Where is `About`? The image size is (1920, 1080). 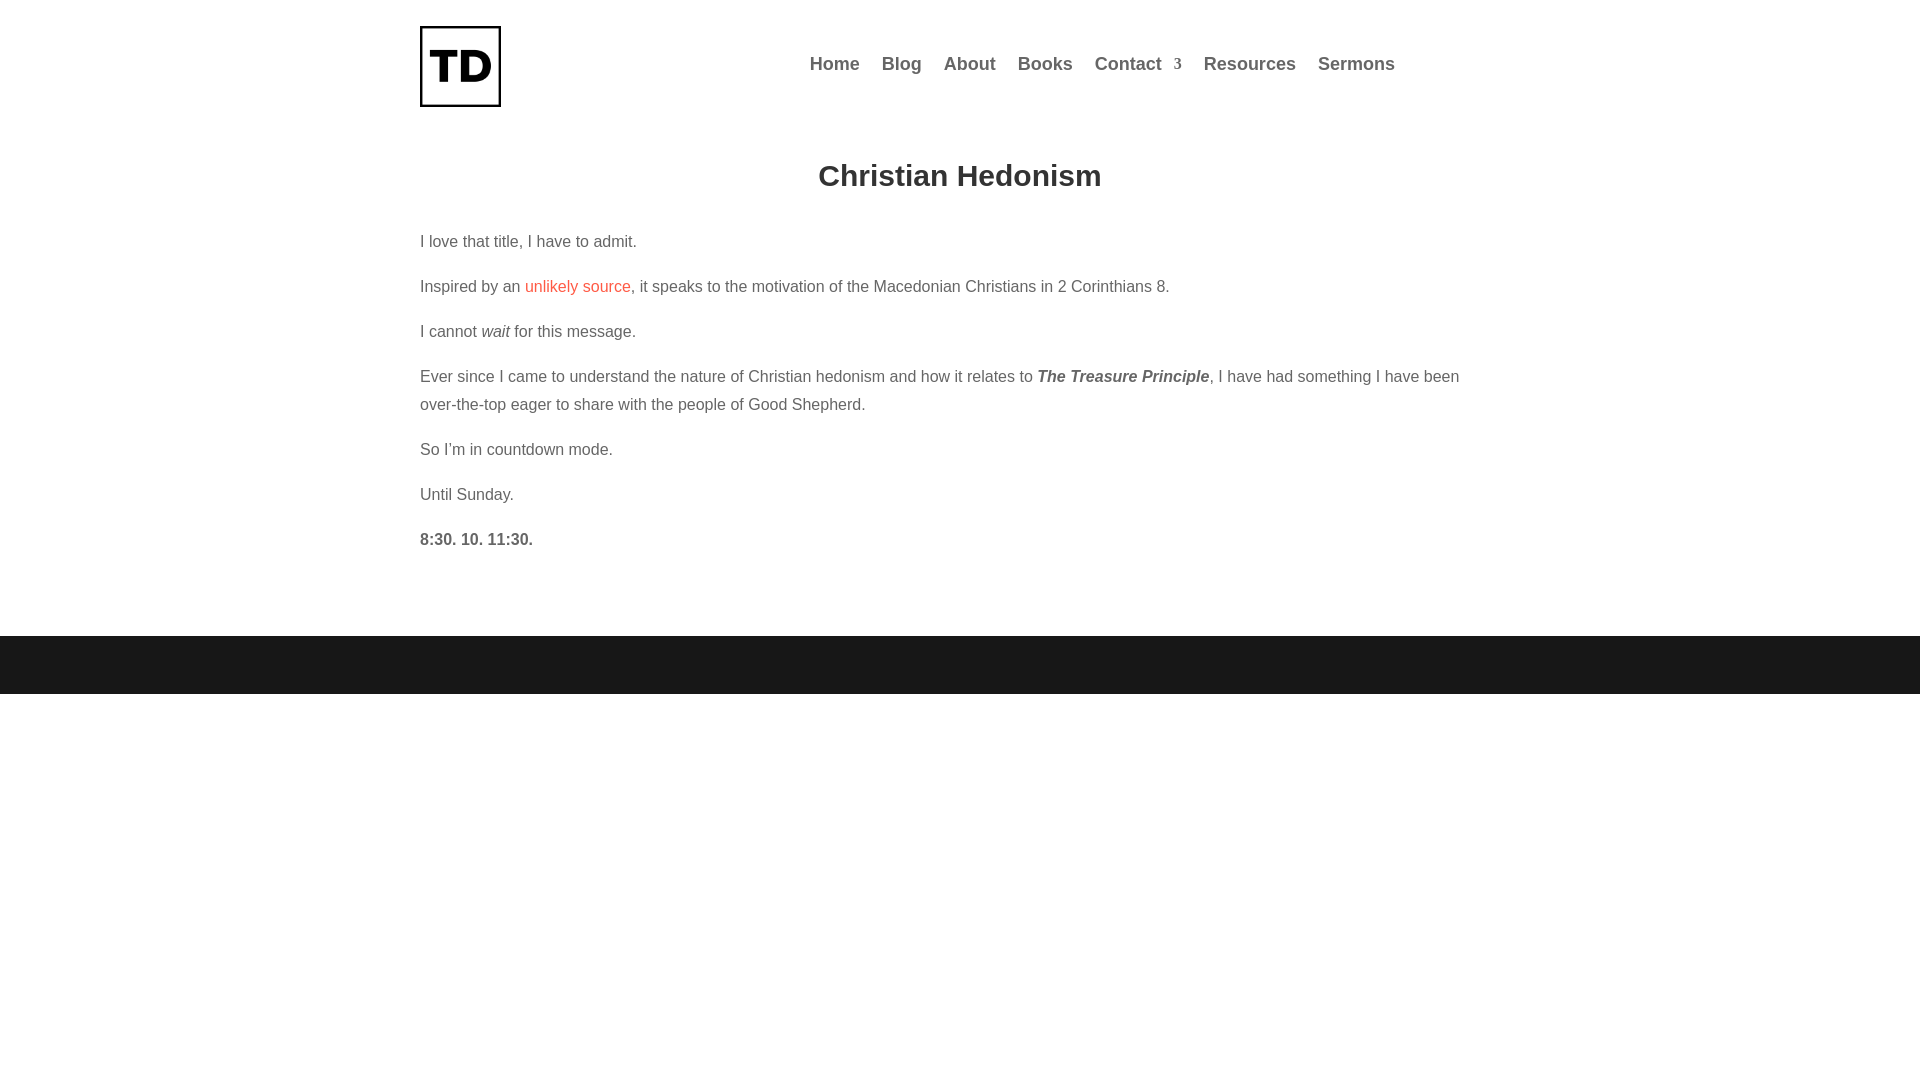 About is located at coordinates (970, 68).